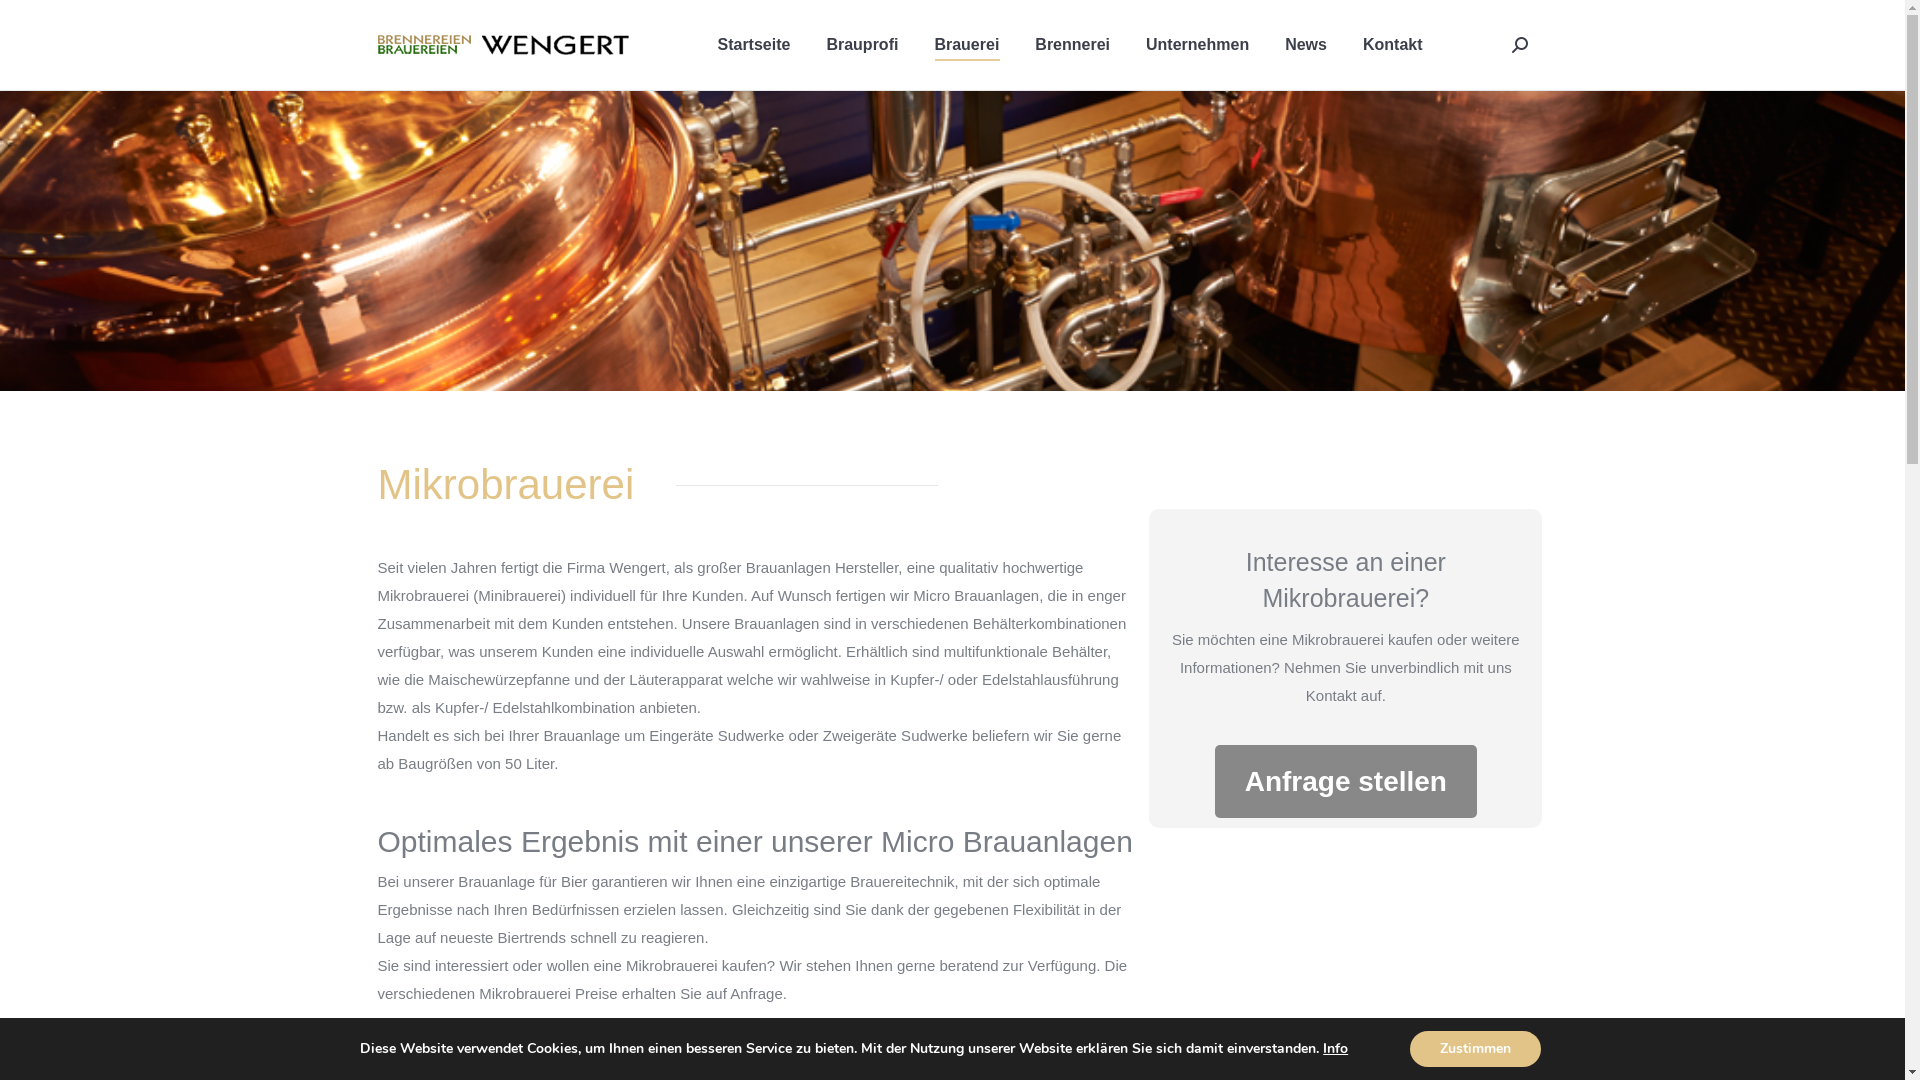  I want to click on Brauerei, so click(966, 45).